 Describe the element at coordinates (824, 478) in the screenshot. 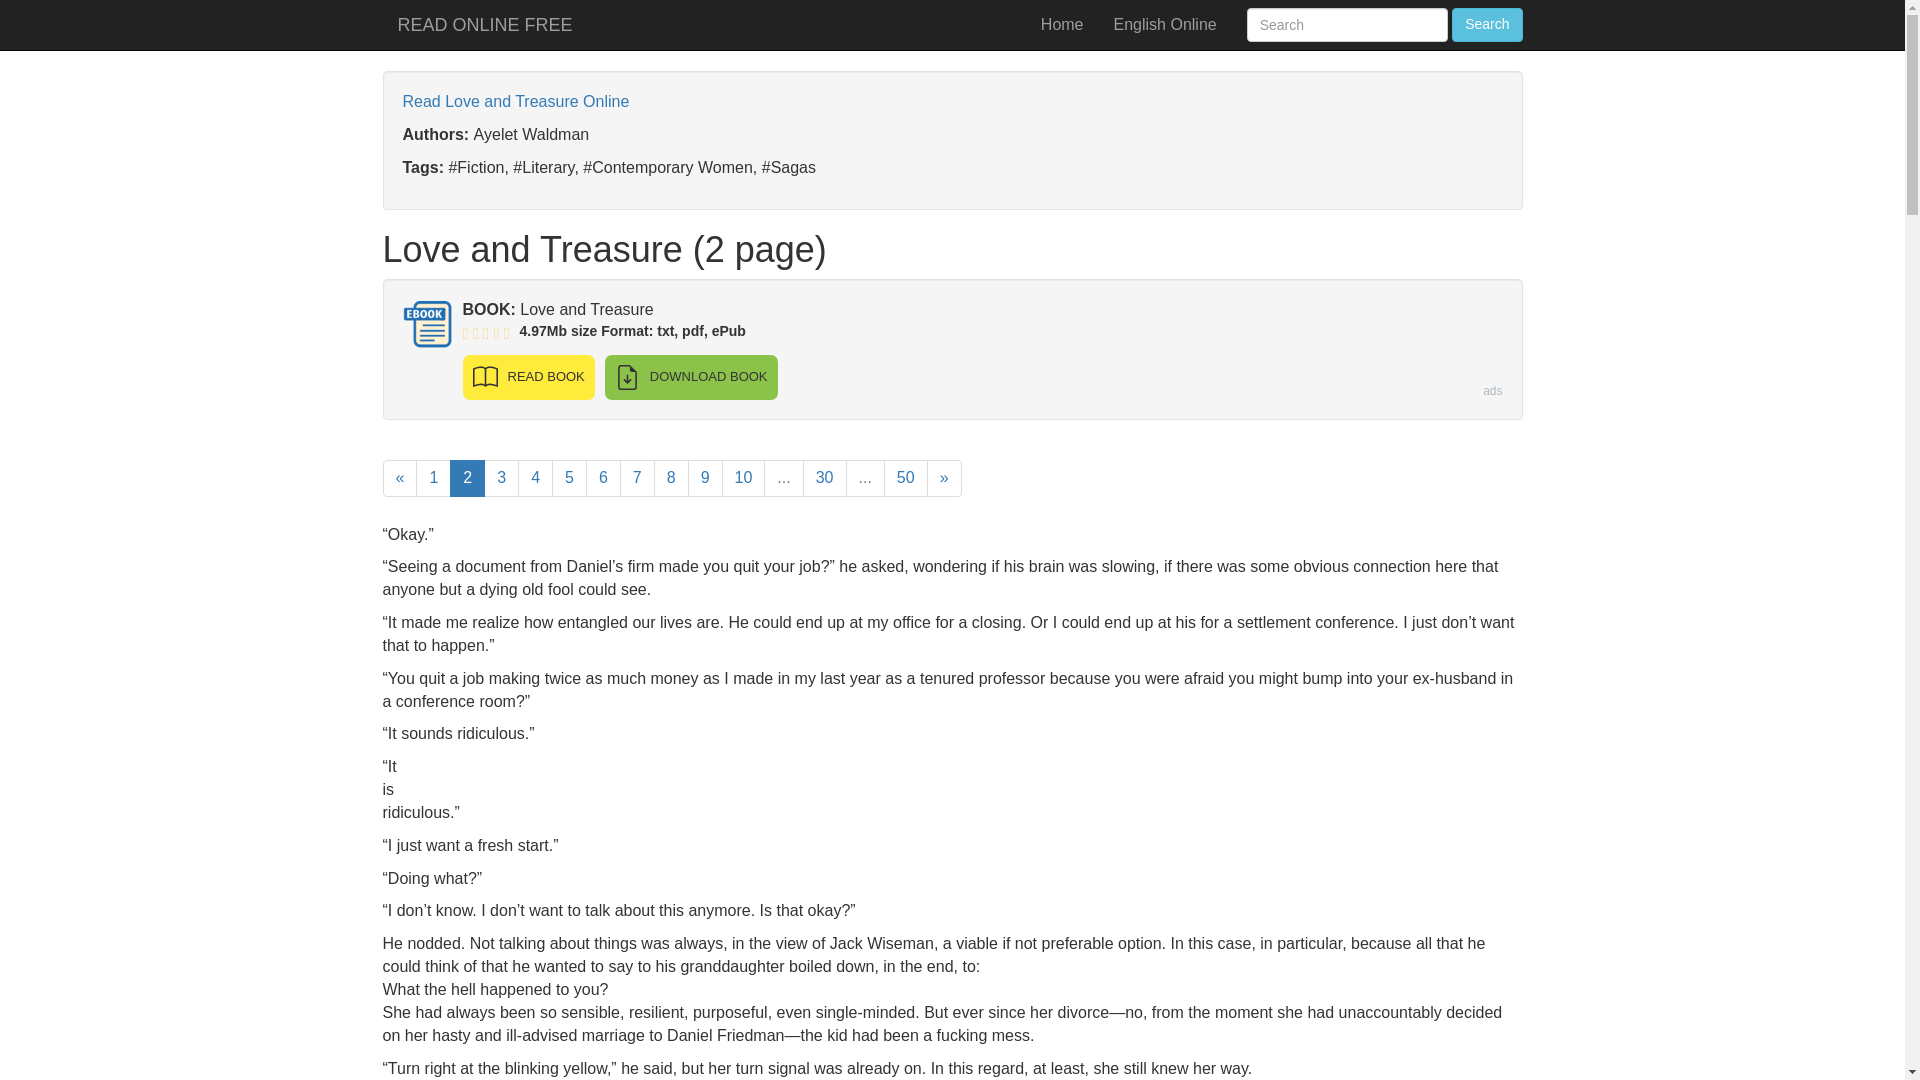

I see `30` at that location.